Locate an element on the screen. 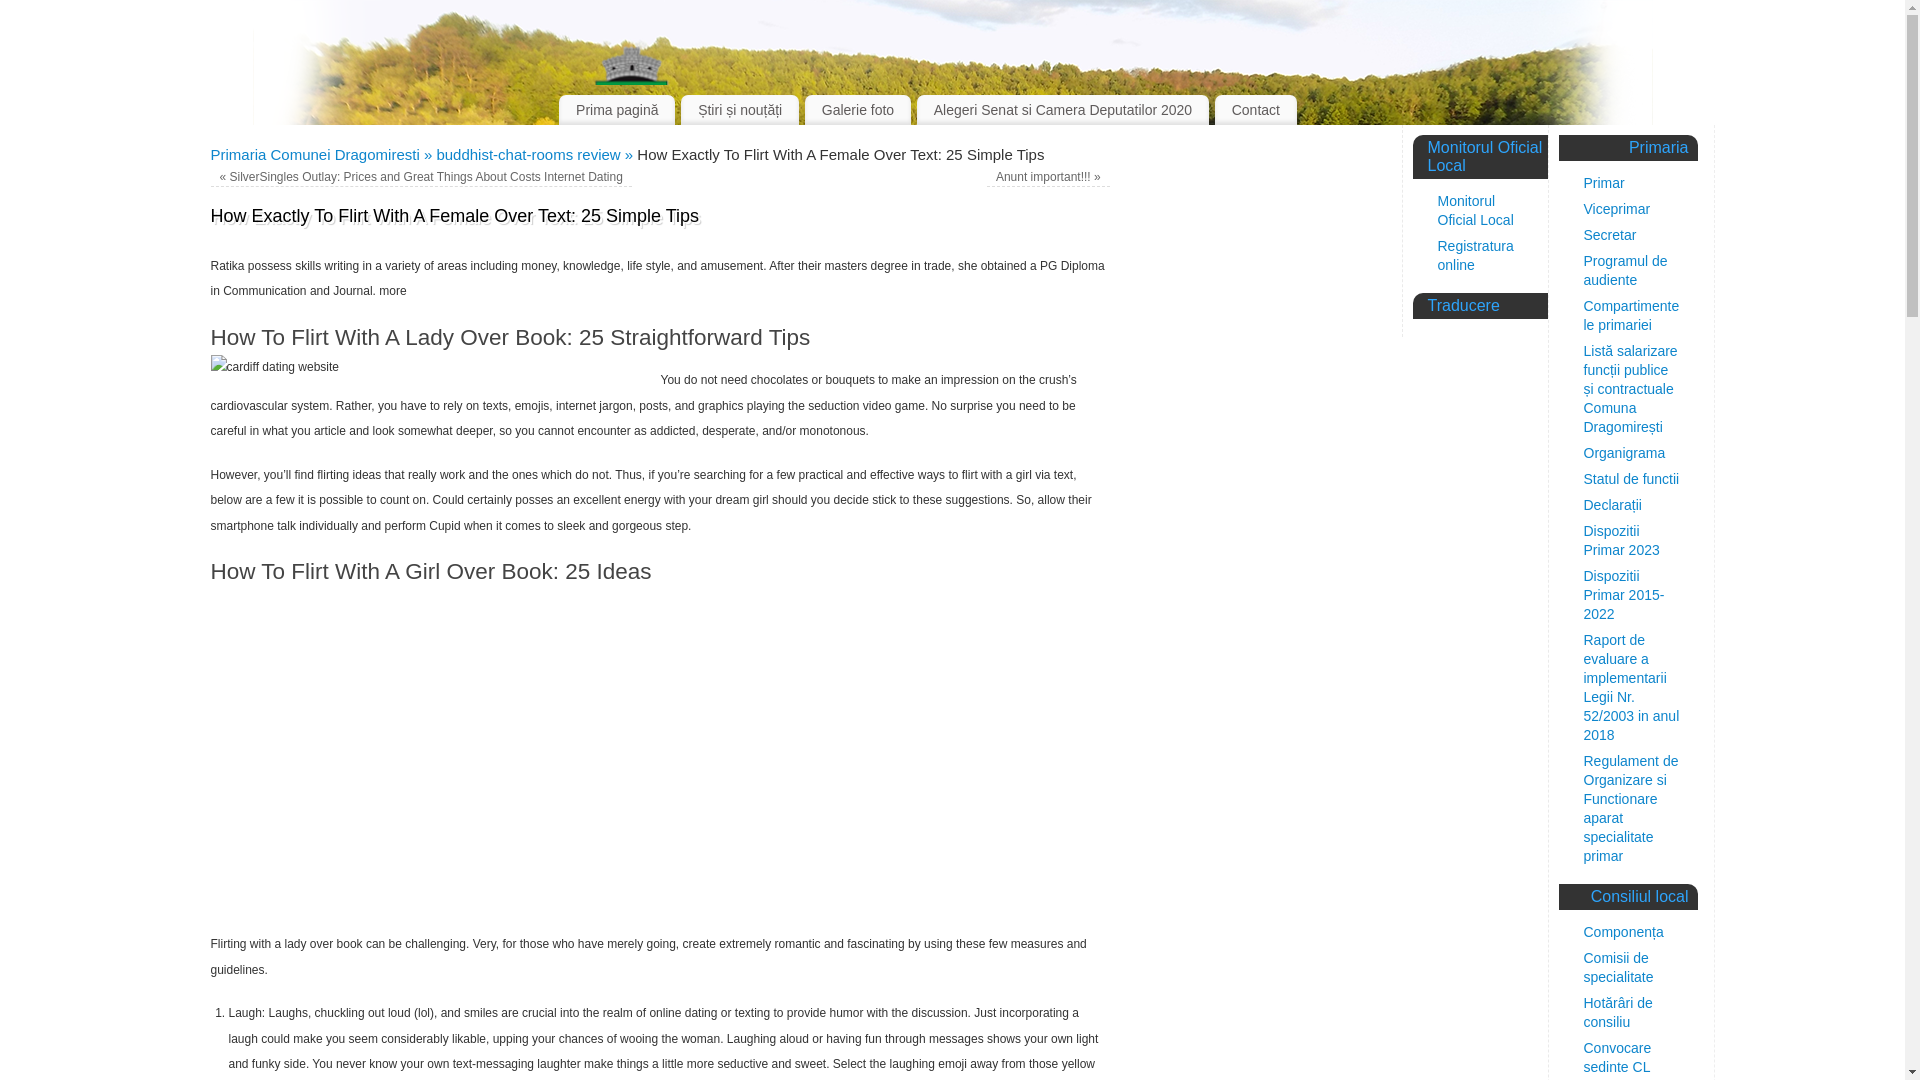 This screenshot has width=1920, height=1080. Secretar is located at coordinates (1610, 234).